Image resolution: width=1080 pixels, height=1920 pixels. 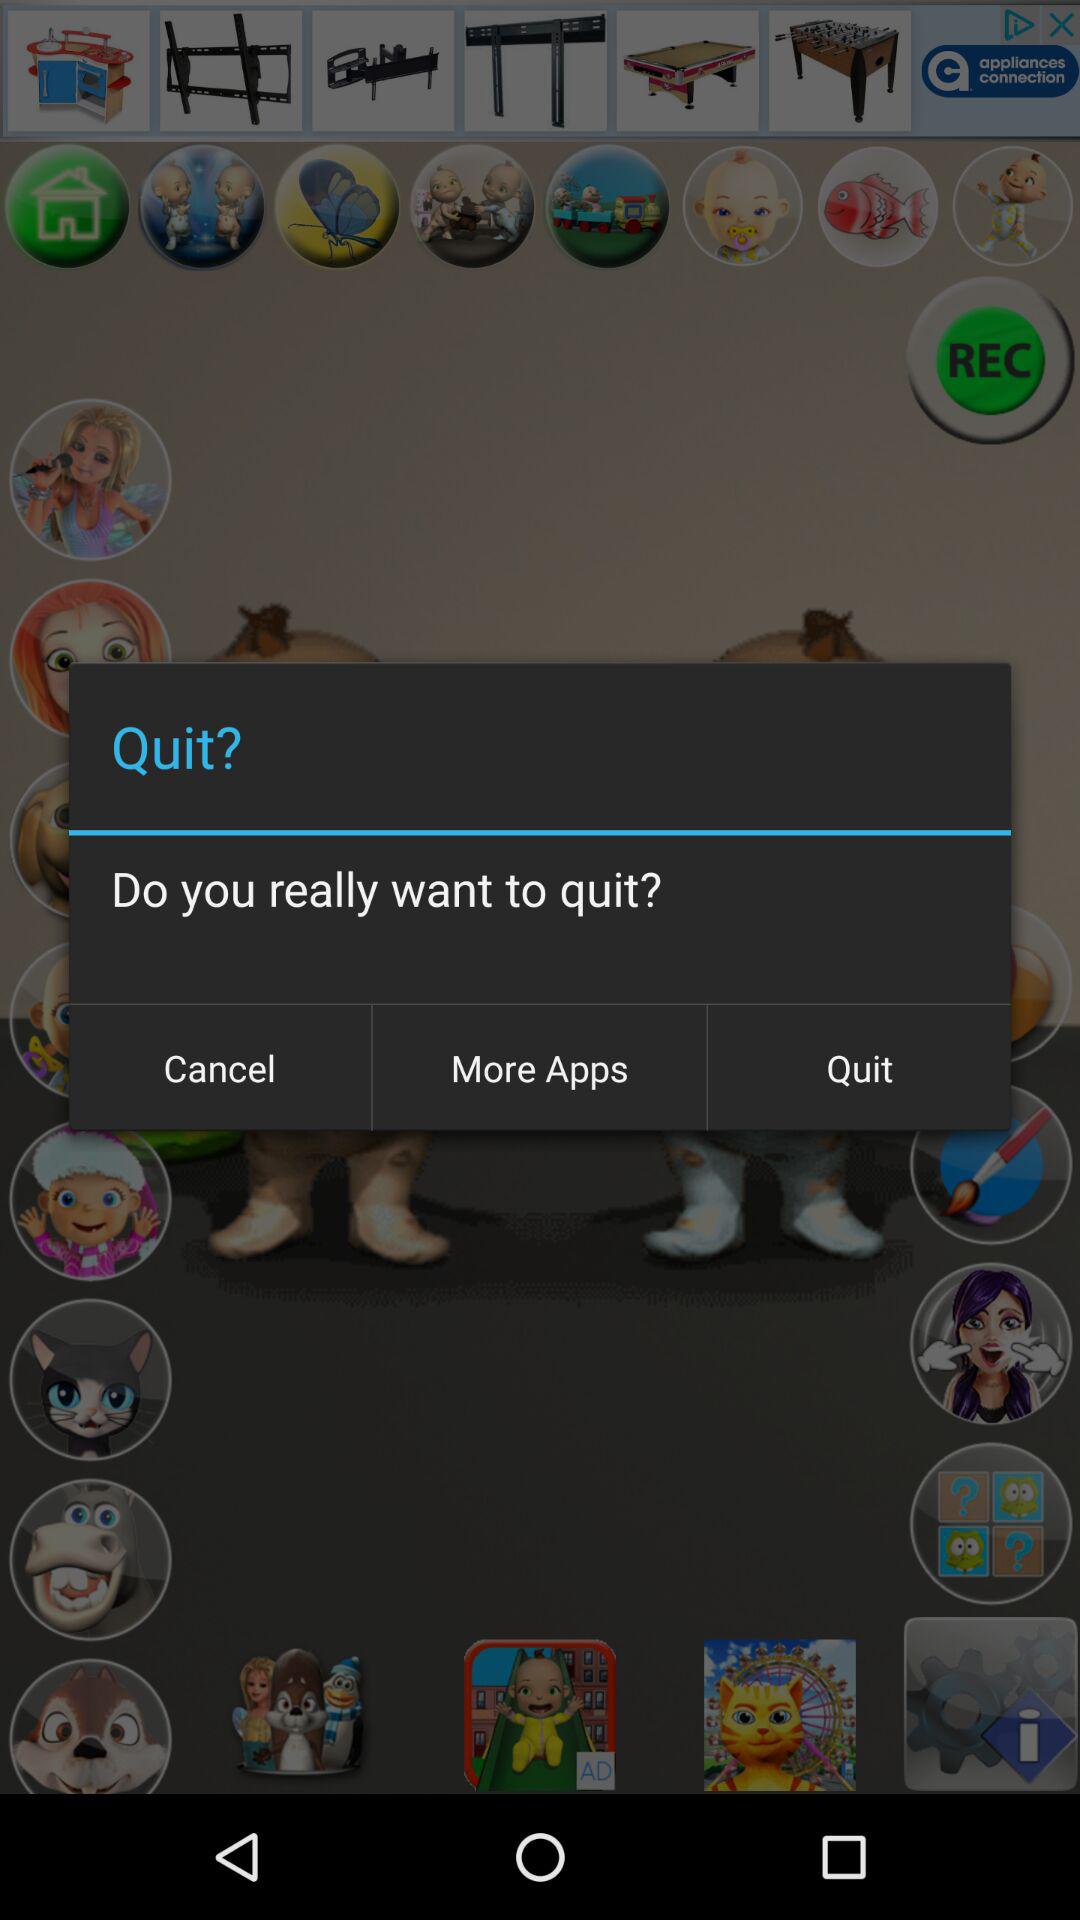 What do you see at coordinates (990, 1524) in the screenshot?
I see `choose the selection` at bounding box center [990, 1524].